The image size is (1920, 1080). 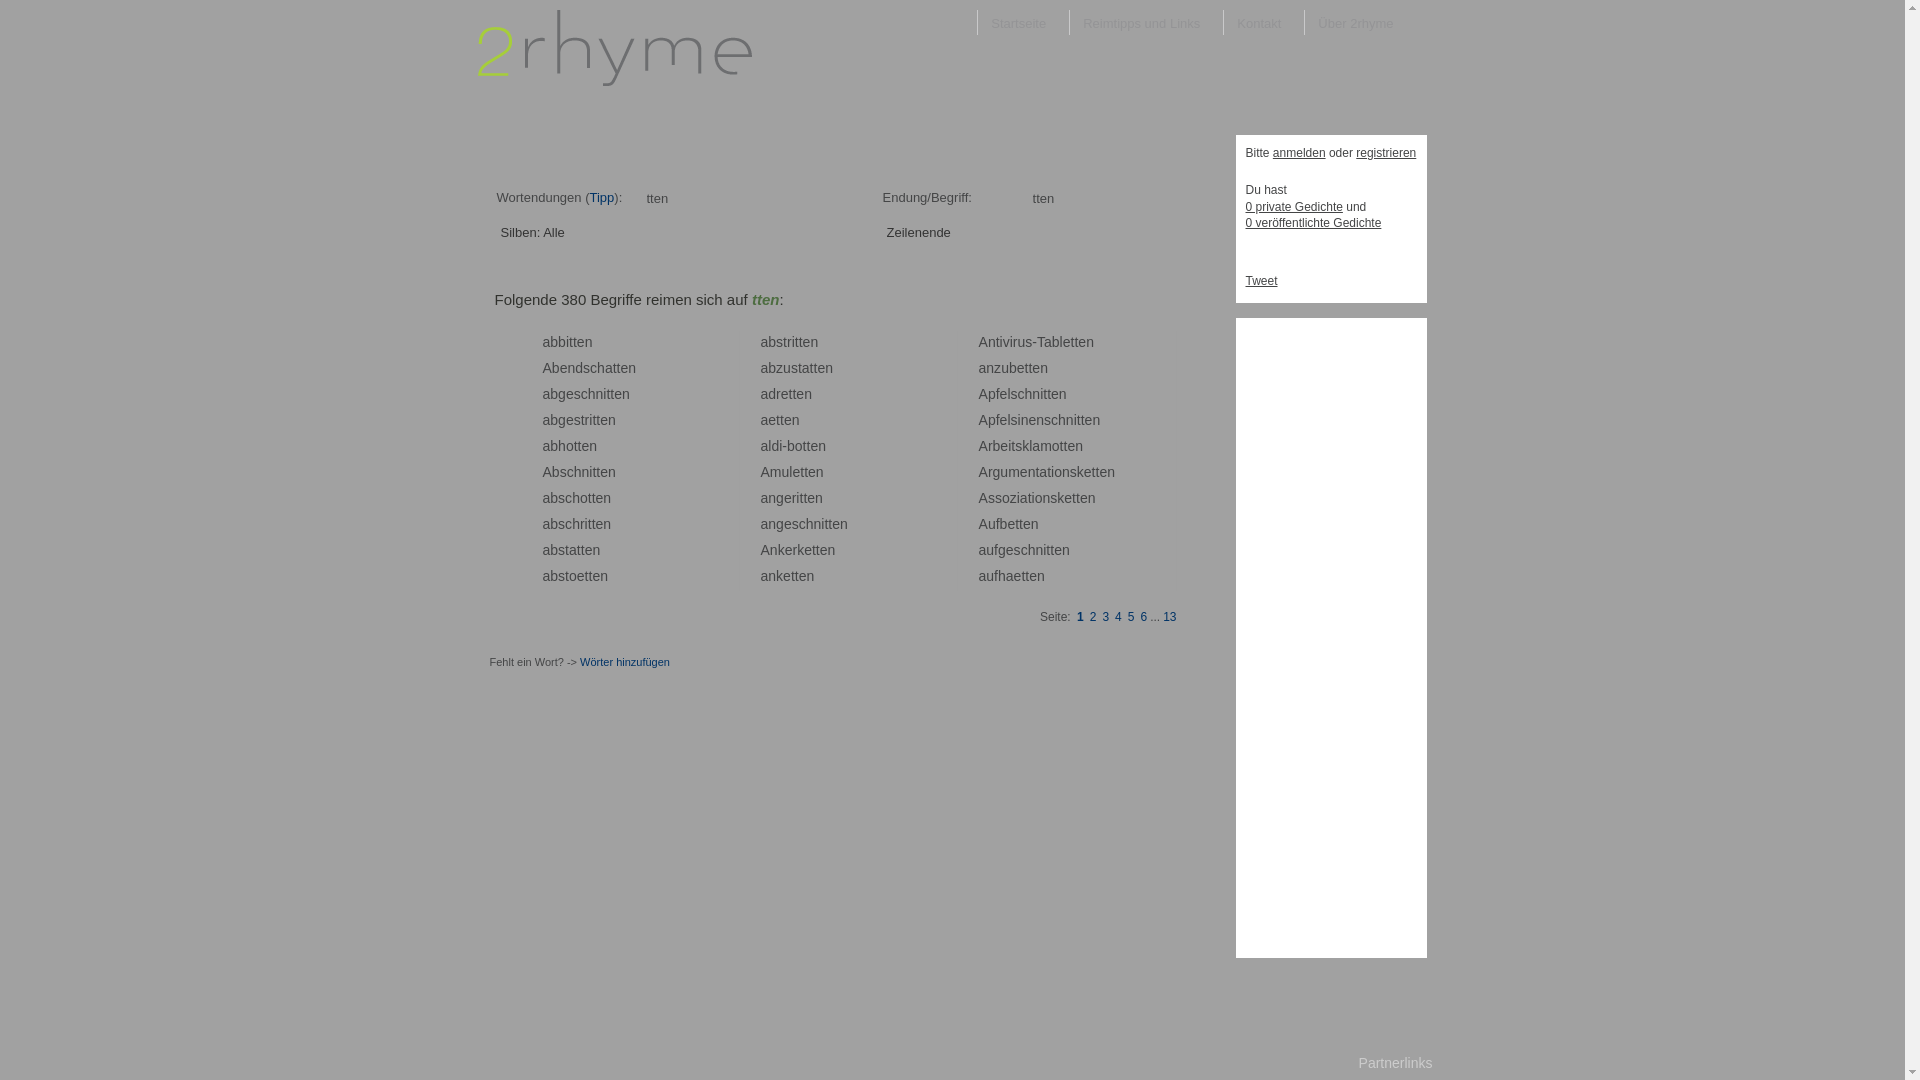 What do you see at coordinates (1011, 342) in the screenshot?
I see `i` at bounding box center [1011, 342].